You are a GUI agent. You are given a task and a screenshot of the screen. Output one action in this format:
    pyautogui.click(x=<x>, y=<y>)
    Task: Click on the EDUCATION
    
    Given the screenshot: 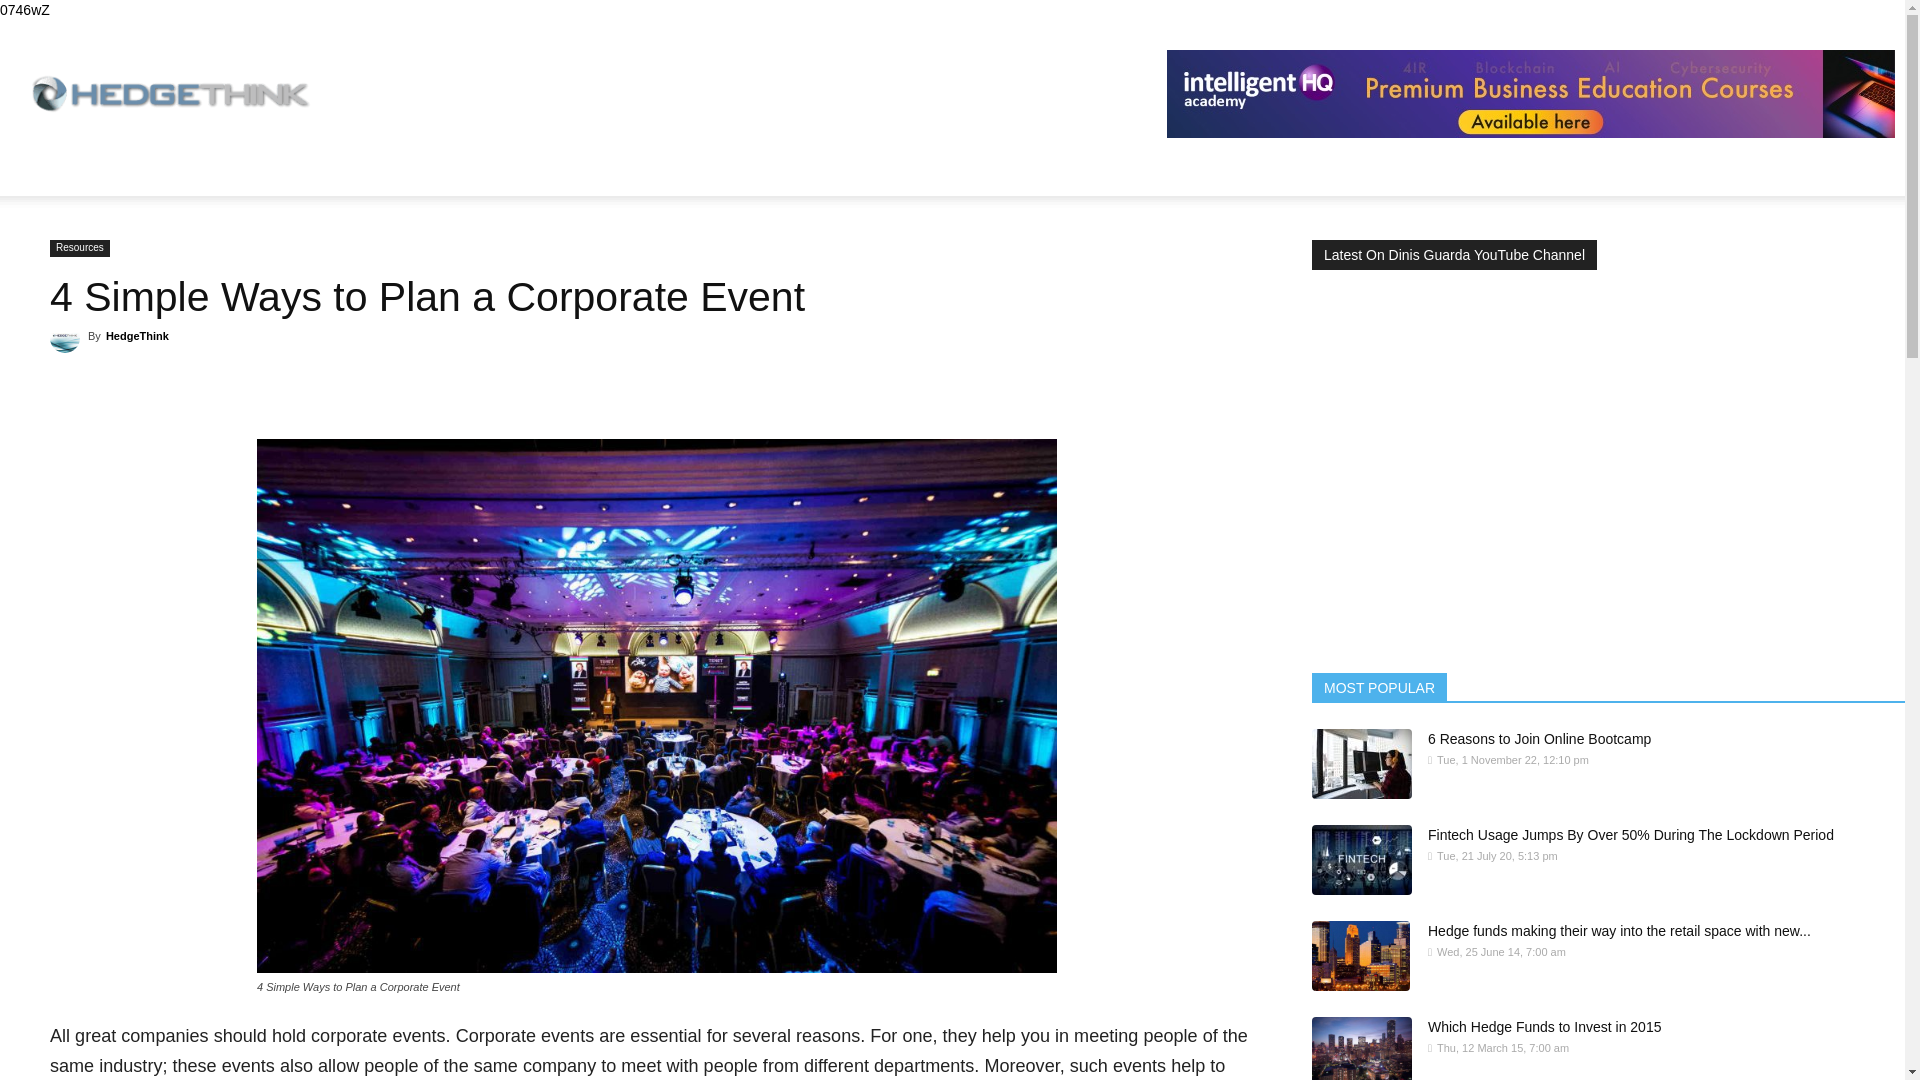 What is the action you would take?
    pyautogui.click(x=180, y=171)
    